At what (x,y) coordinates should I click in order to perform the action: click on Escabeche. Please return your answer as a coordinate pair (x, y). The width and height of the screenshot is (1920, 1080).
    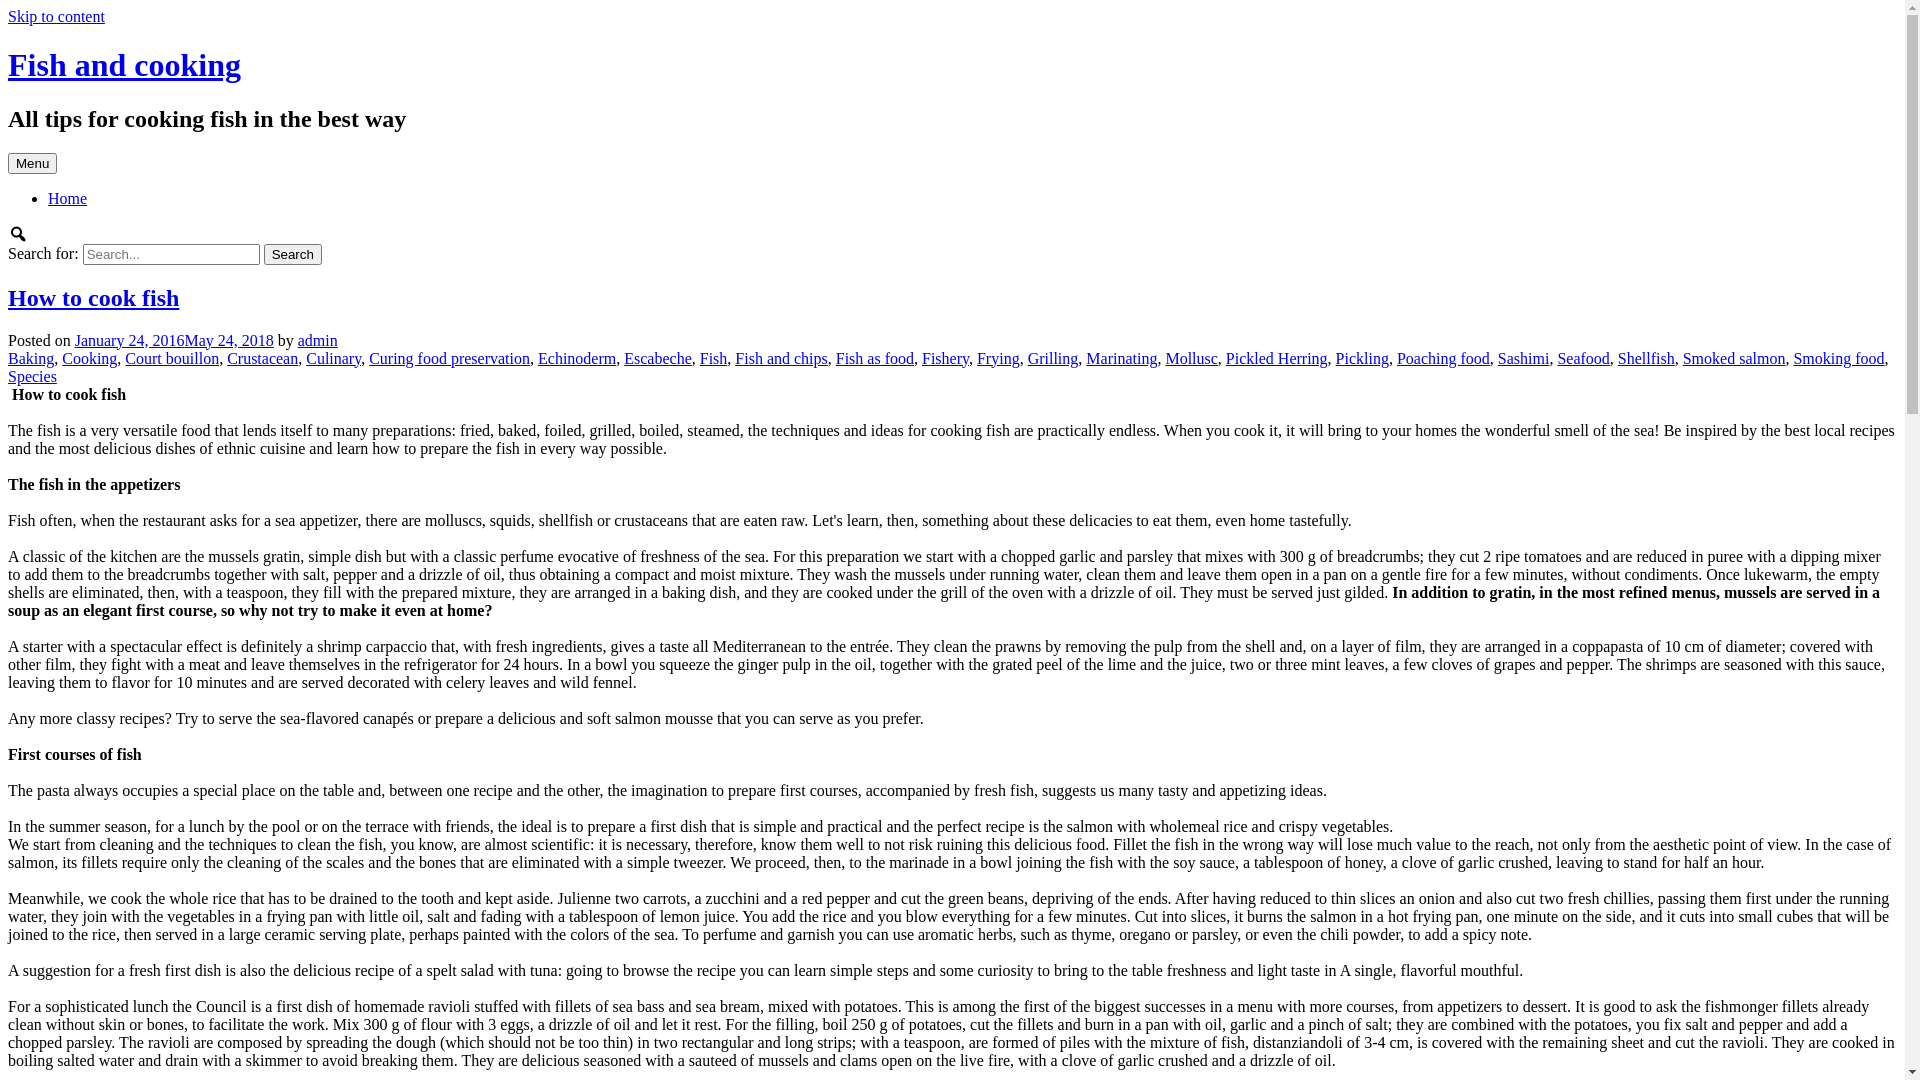
    Looking at the image, I should click on (658, 358).